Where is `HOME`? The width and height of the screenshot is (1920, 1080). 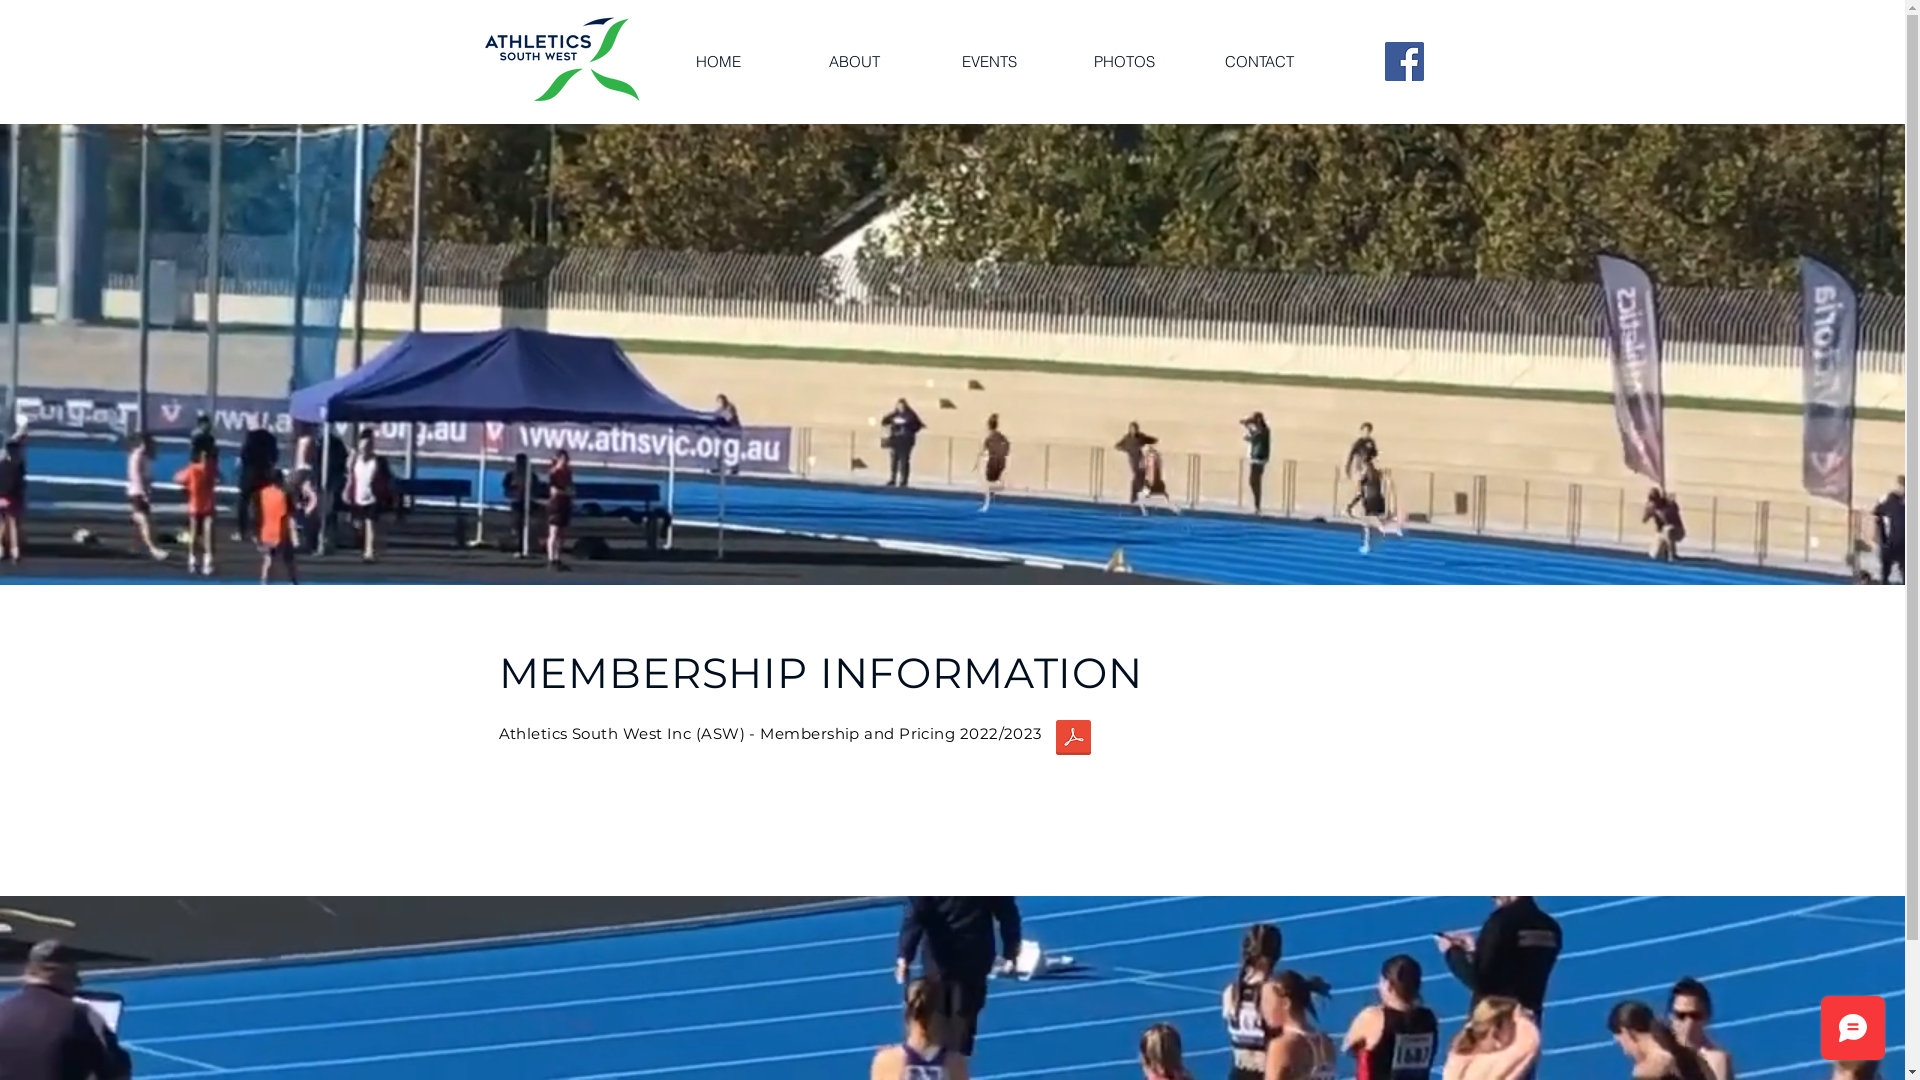 HOME is located at coordinates (718, 61).